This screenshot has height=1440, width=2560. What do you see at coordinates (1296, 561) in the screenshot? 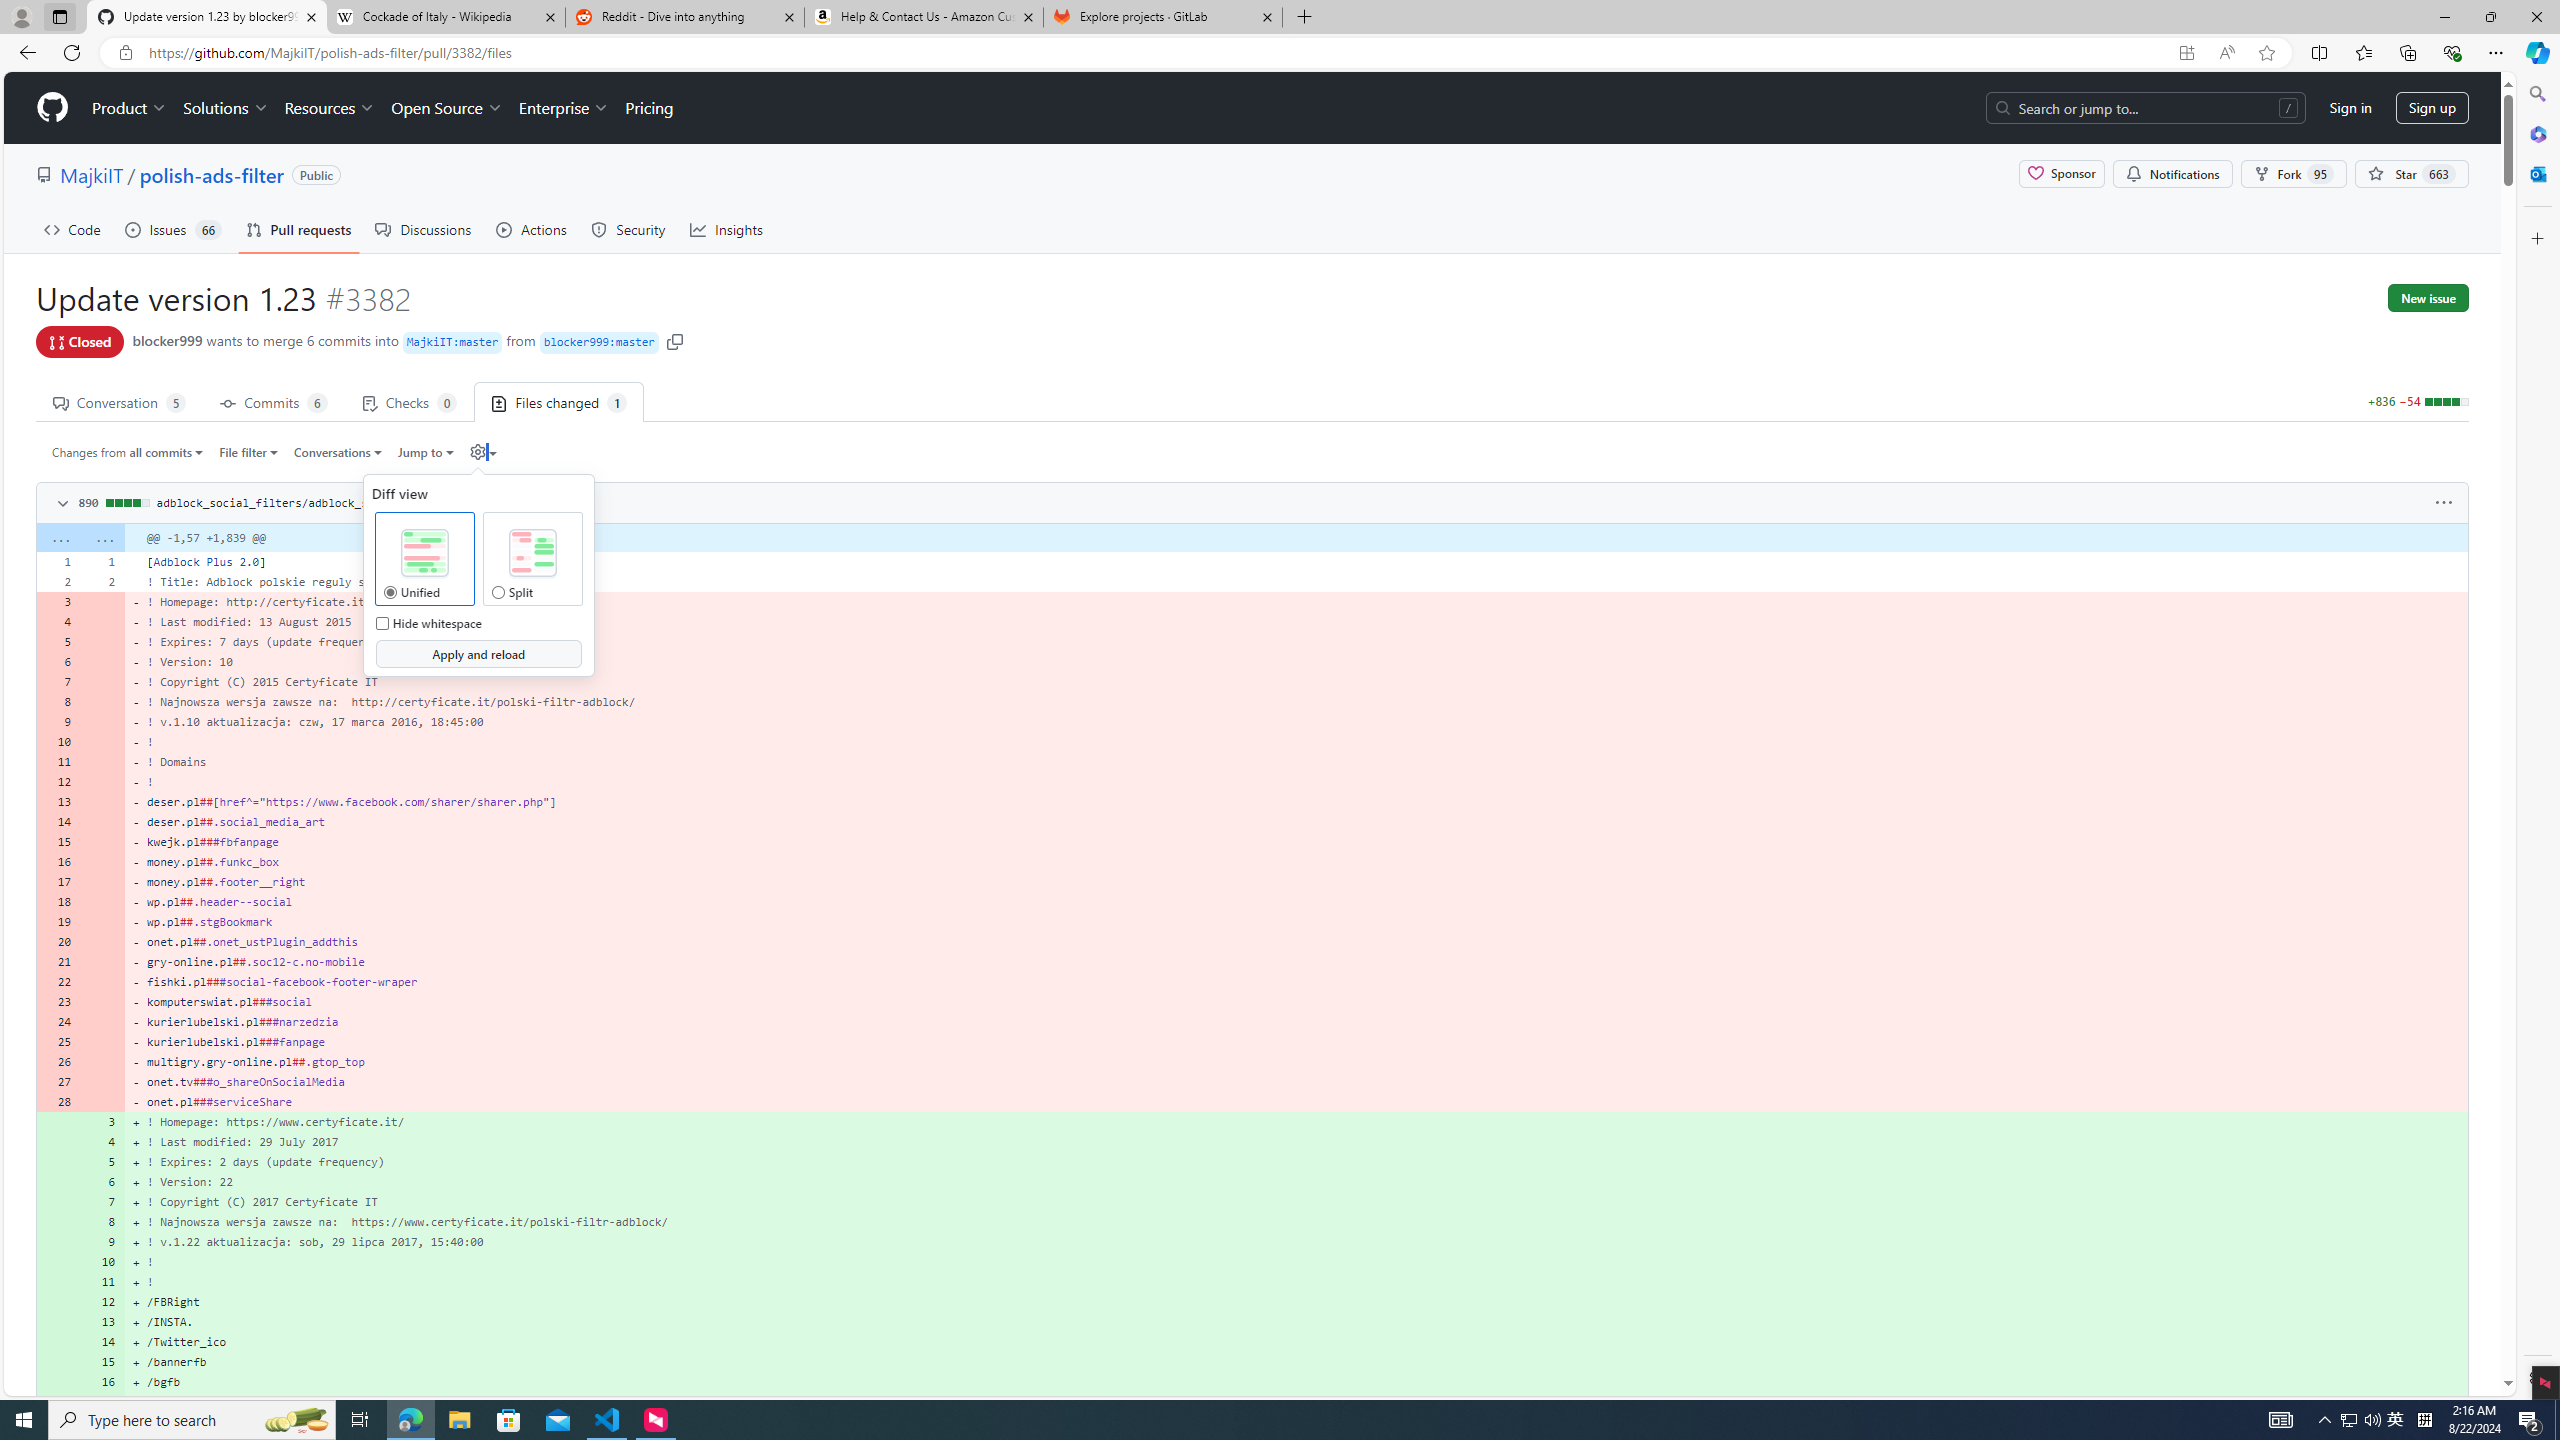
I see `[Adblock Plus 2.0]` at bounding box center [1296, 561].